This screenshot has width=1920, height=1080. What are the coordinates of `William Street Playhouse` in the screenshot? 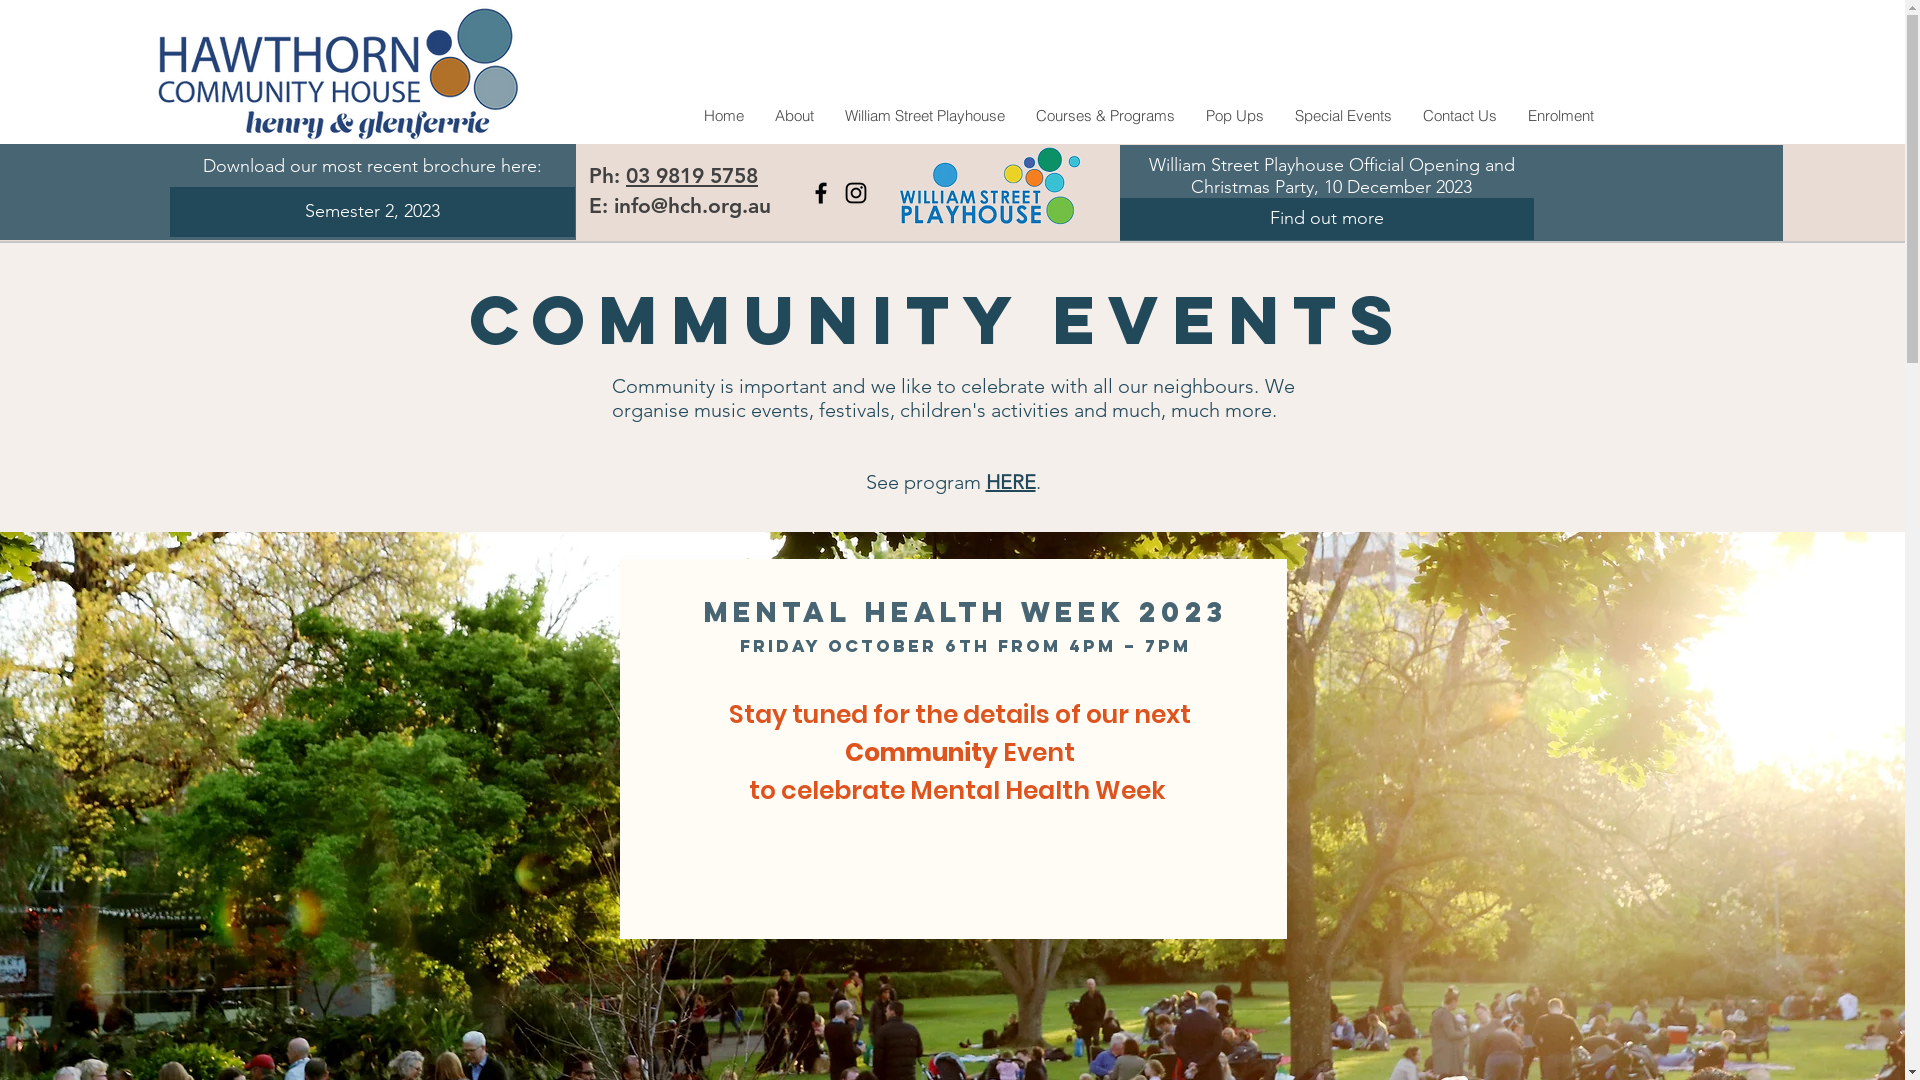 It's located at (924, 116).